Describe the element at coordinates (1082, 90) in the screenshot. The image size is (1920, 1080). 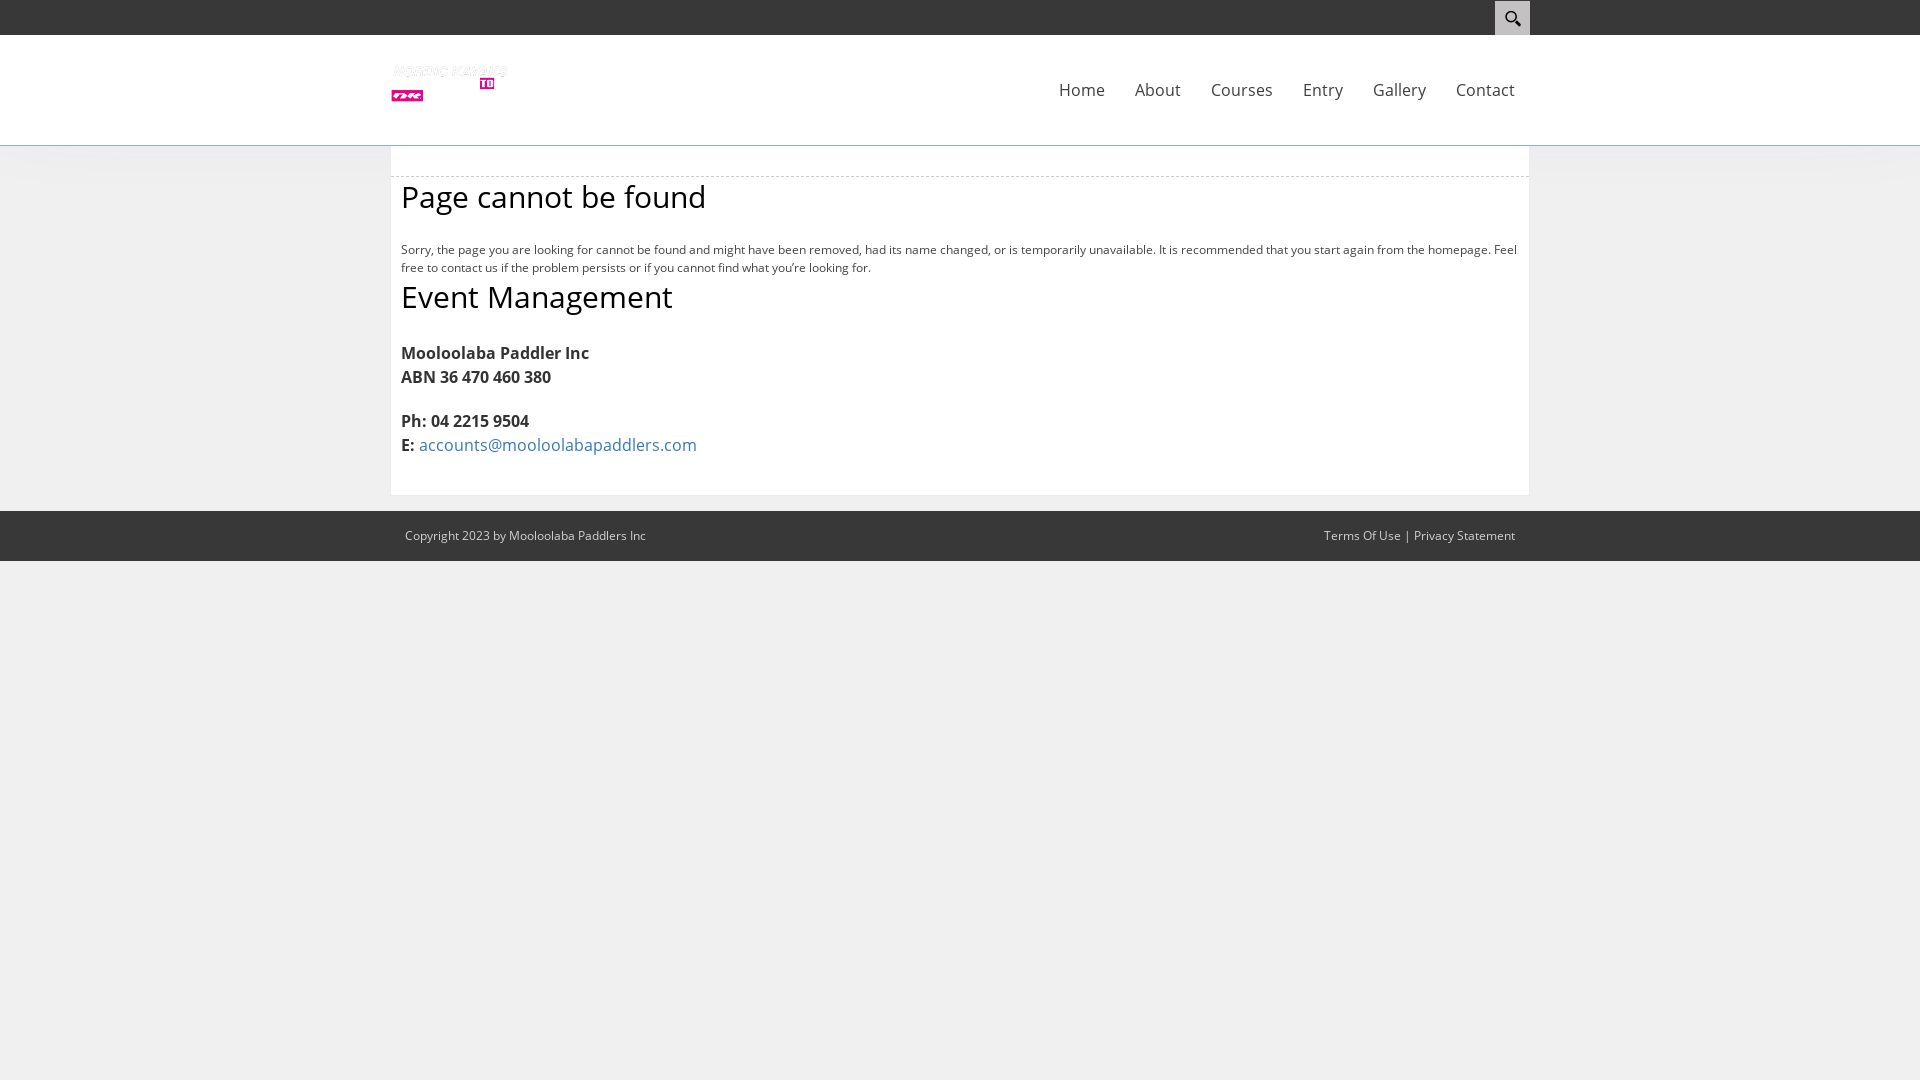
I see `Home` at that location.